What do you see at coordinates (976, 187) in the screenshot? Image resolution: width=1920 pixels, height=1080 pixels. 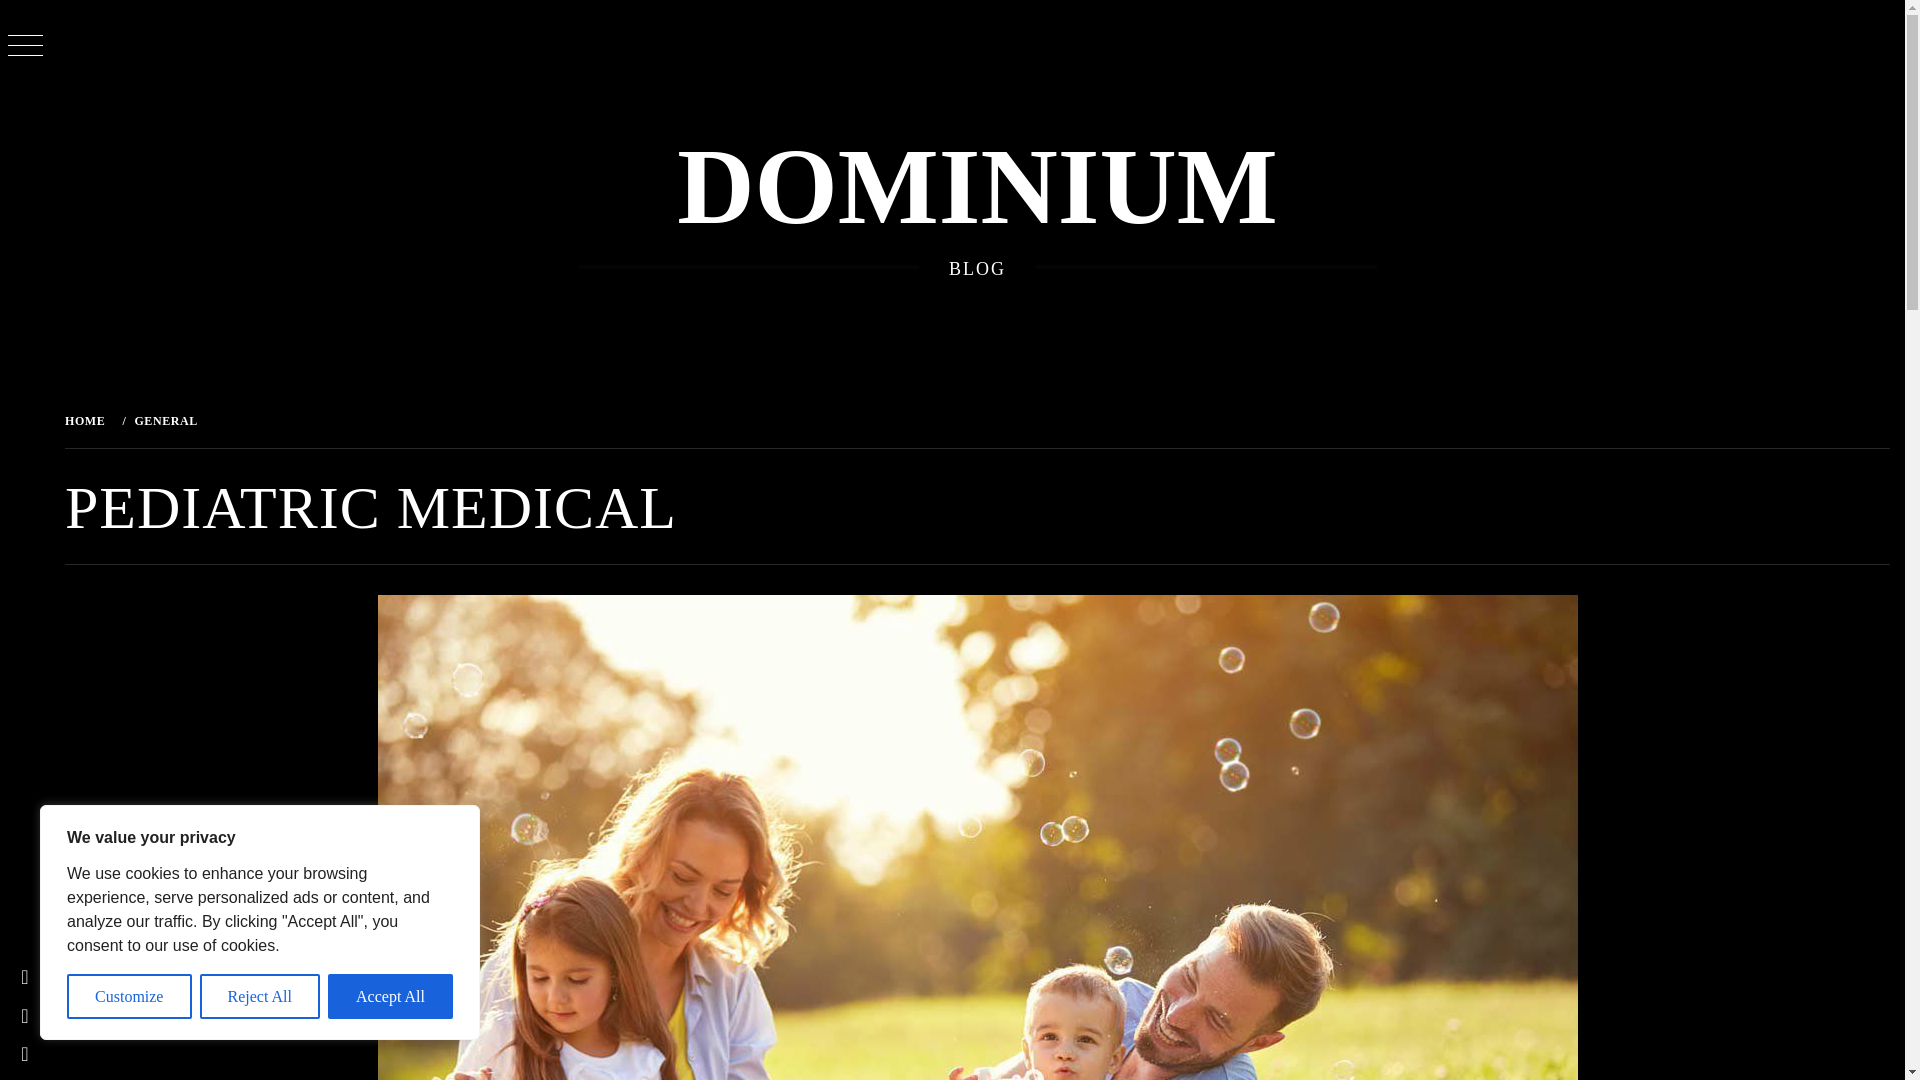 I see `DOMINIUM` at bounding box center [976, 187].